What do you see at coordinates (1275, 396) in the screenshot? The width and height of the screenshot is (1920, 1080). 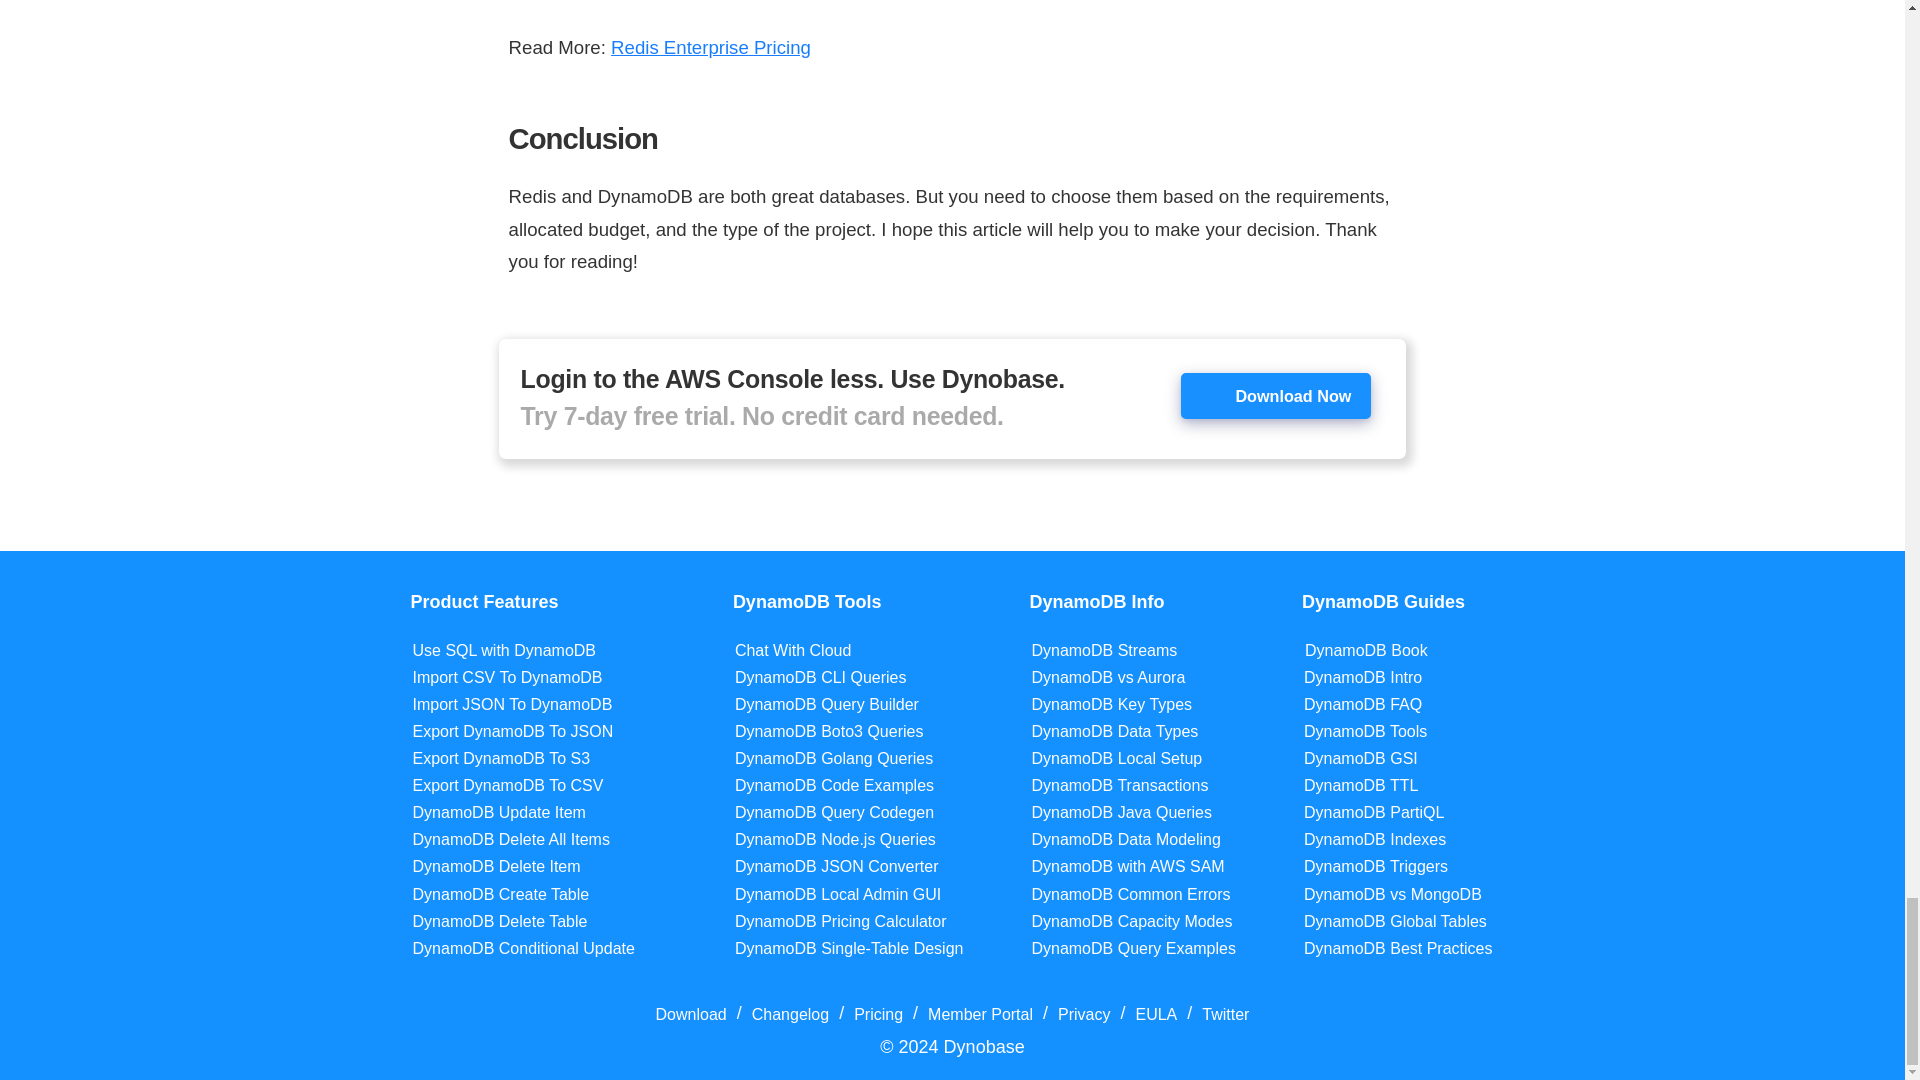 I see `Download Now` at bounding box center [1275, 396].